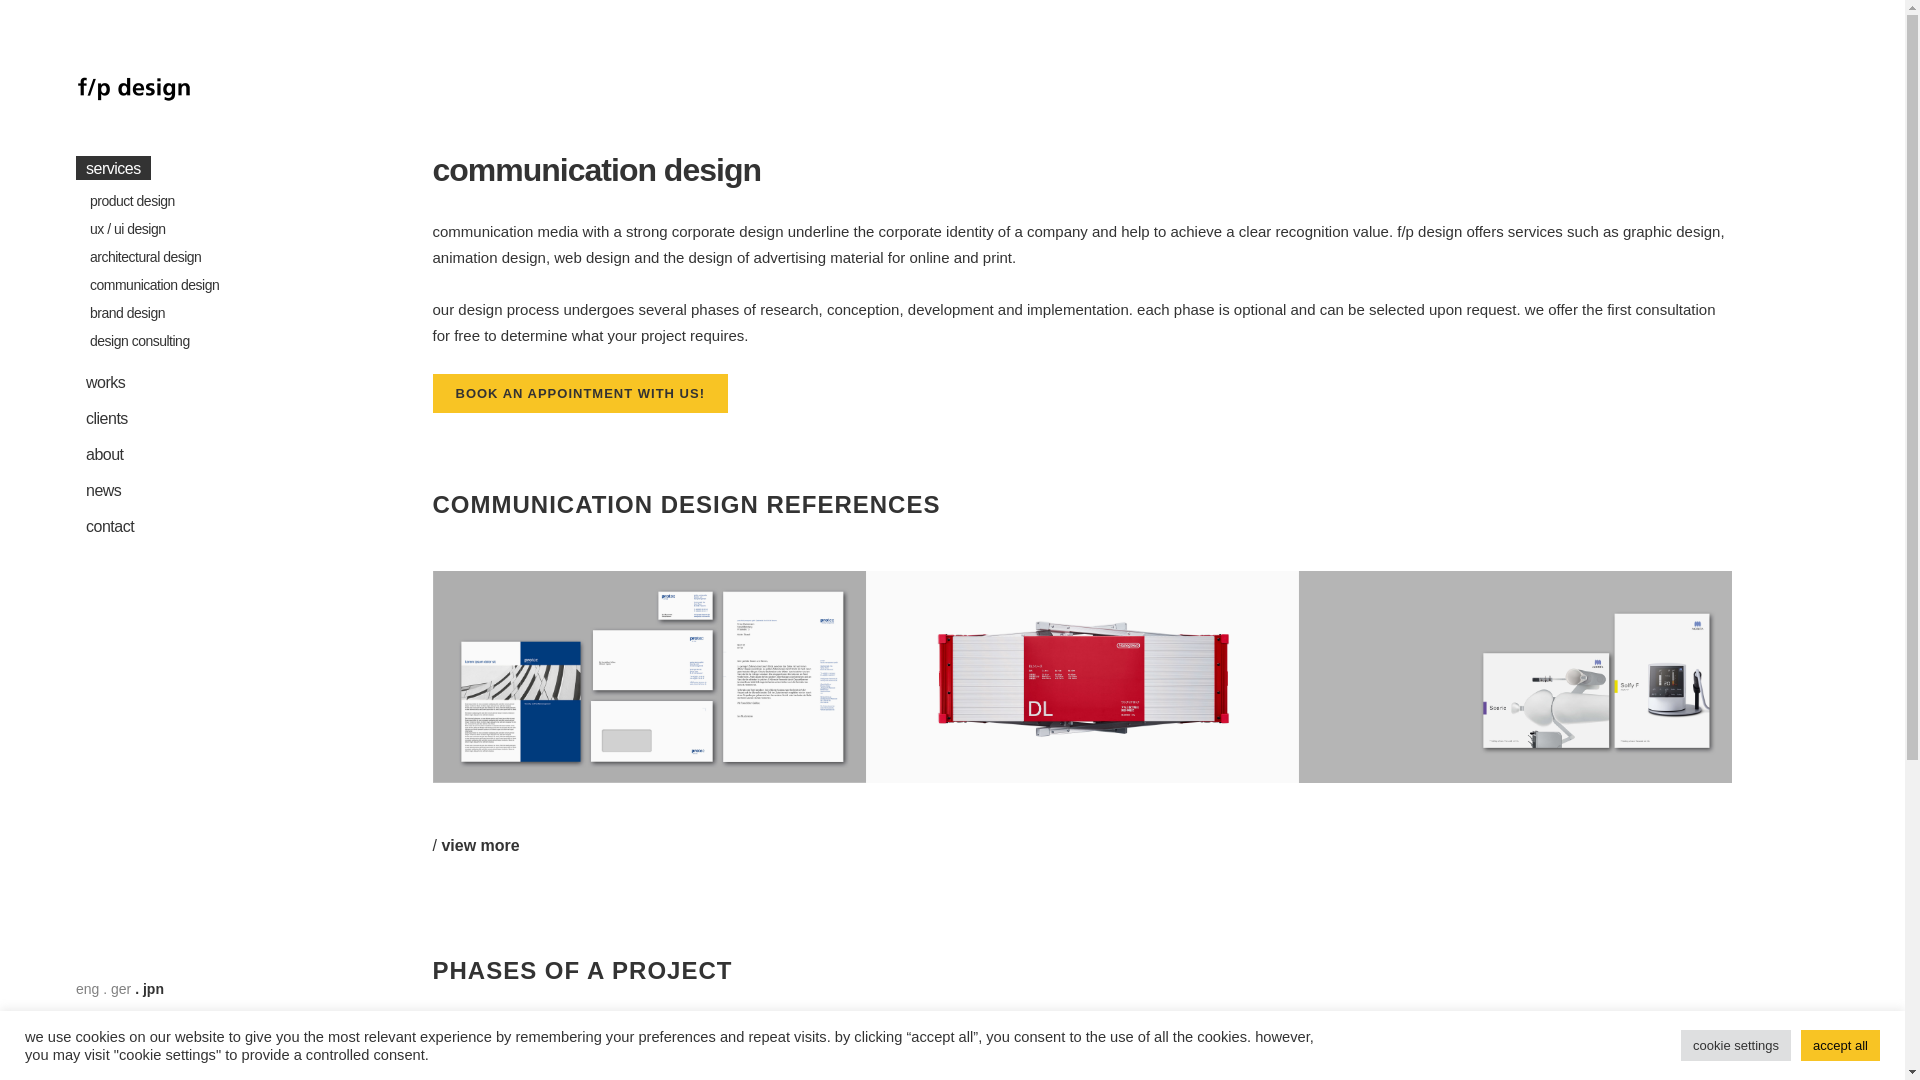  I want to click on ger, so click(120, 988).